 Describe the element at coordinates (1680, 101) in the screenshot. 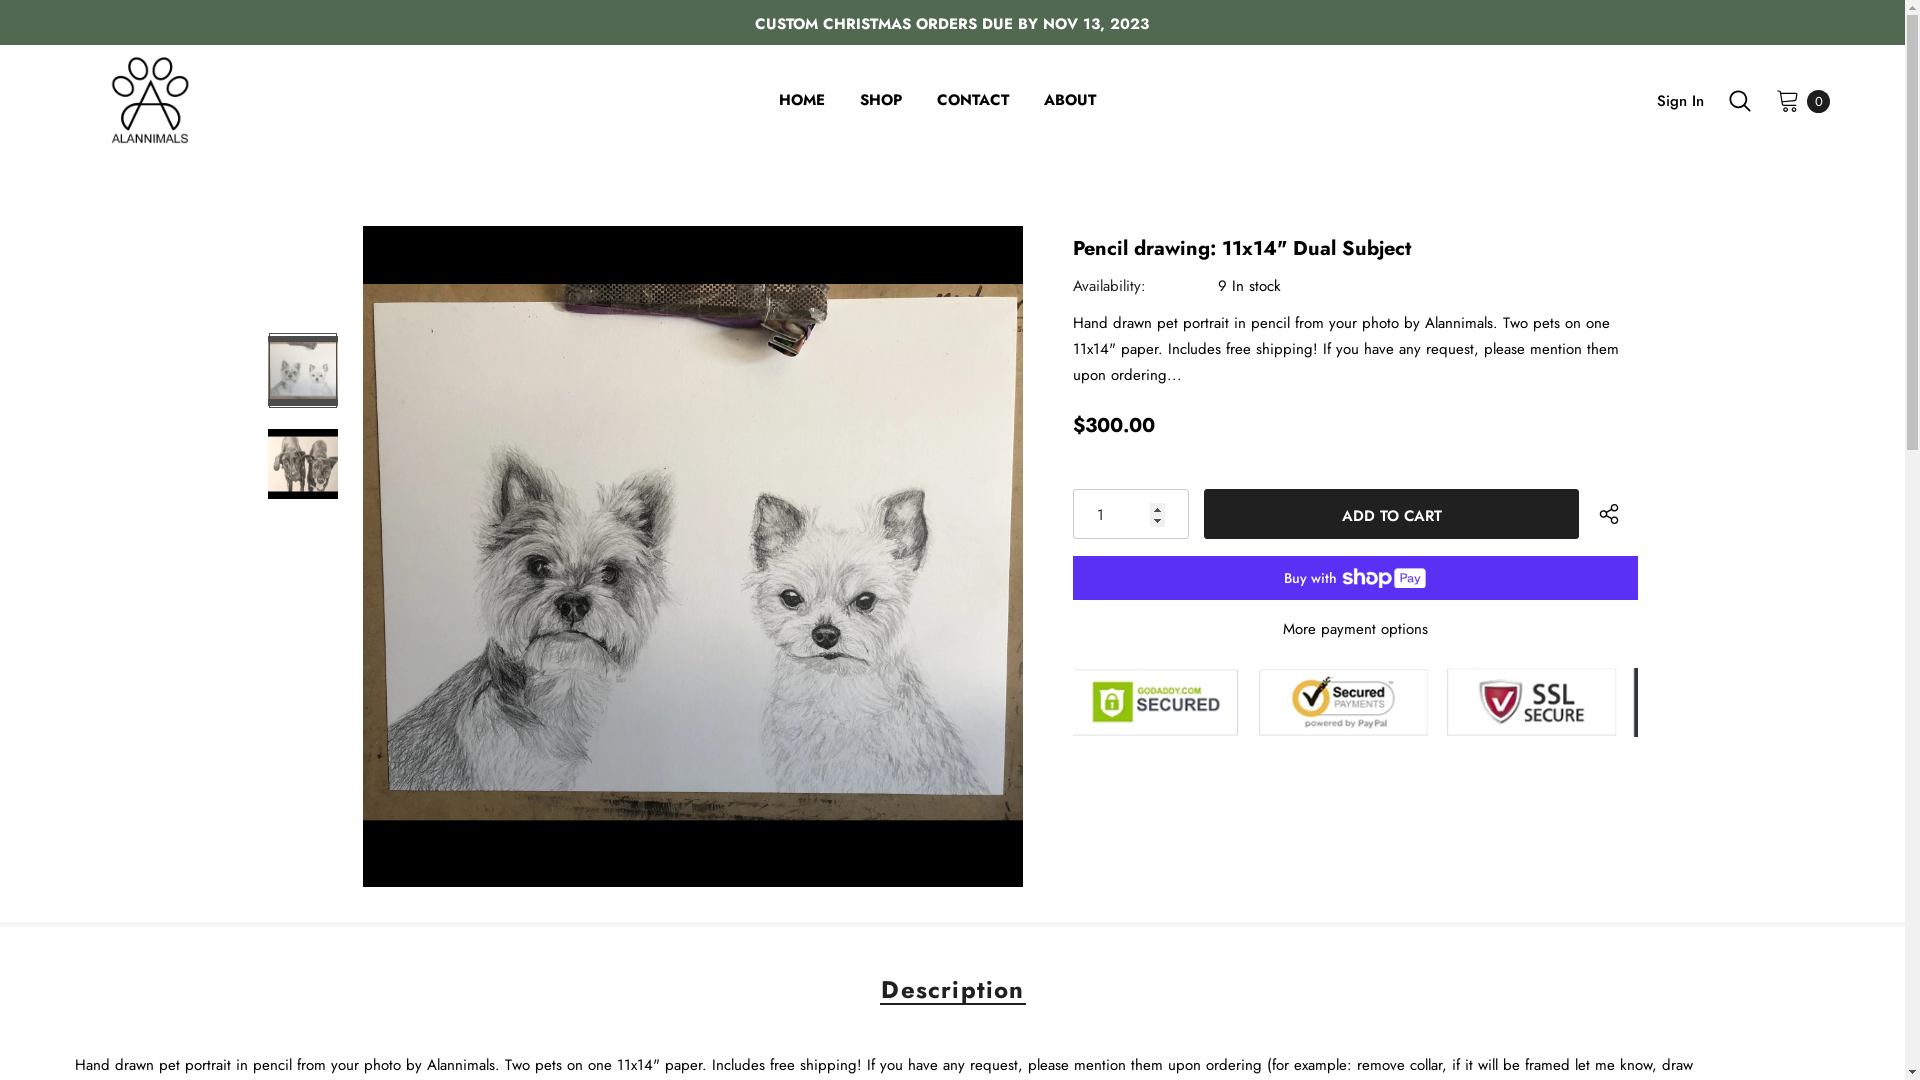

I see `Sign In` at that location.